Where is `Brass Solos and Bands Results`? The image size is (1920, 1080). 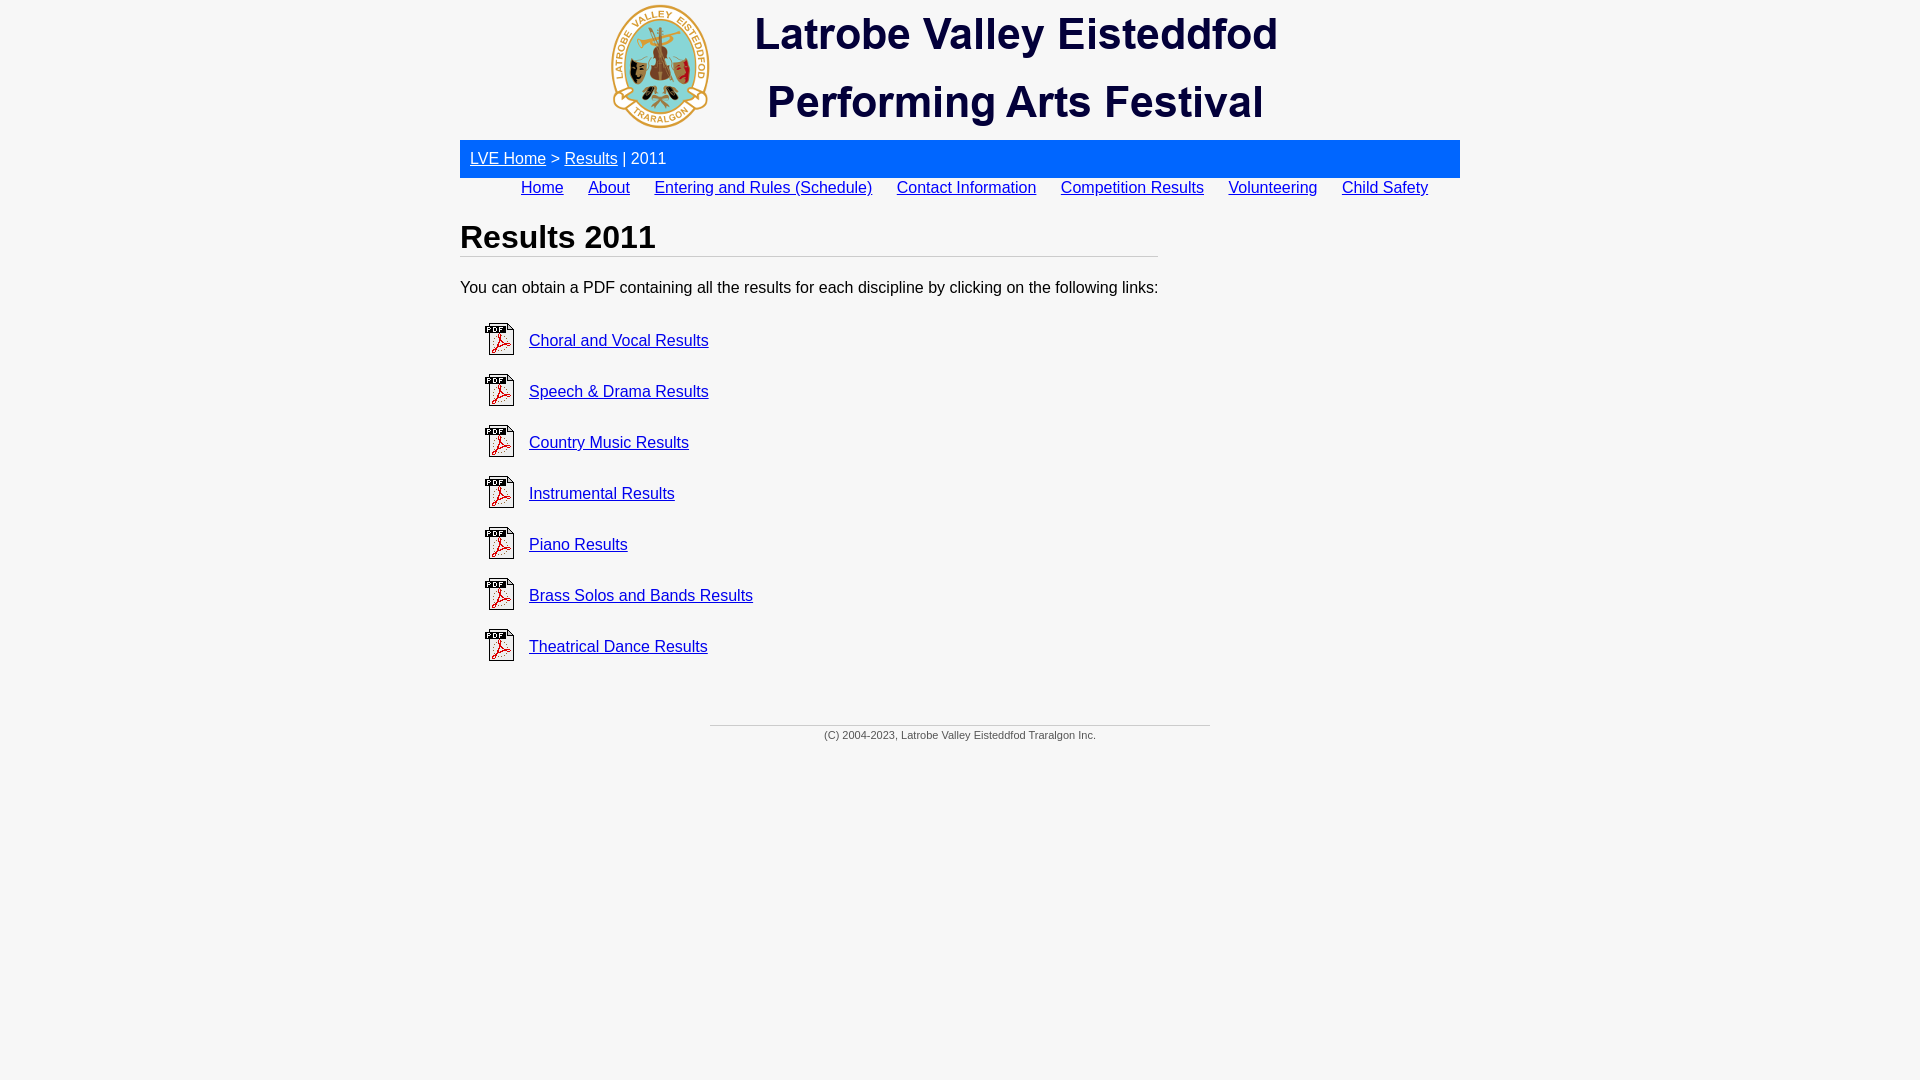 Brass Solos and Bands Results is located at coordinates (641, 596).